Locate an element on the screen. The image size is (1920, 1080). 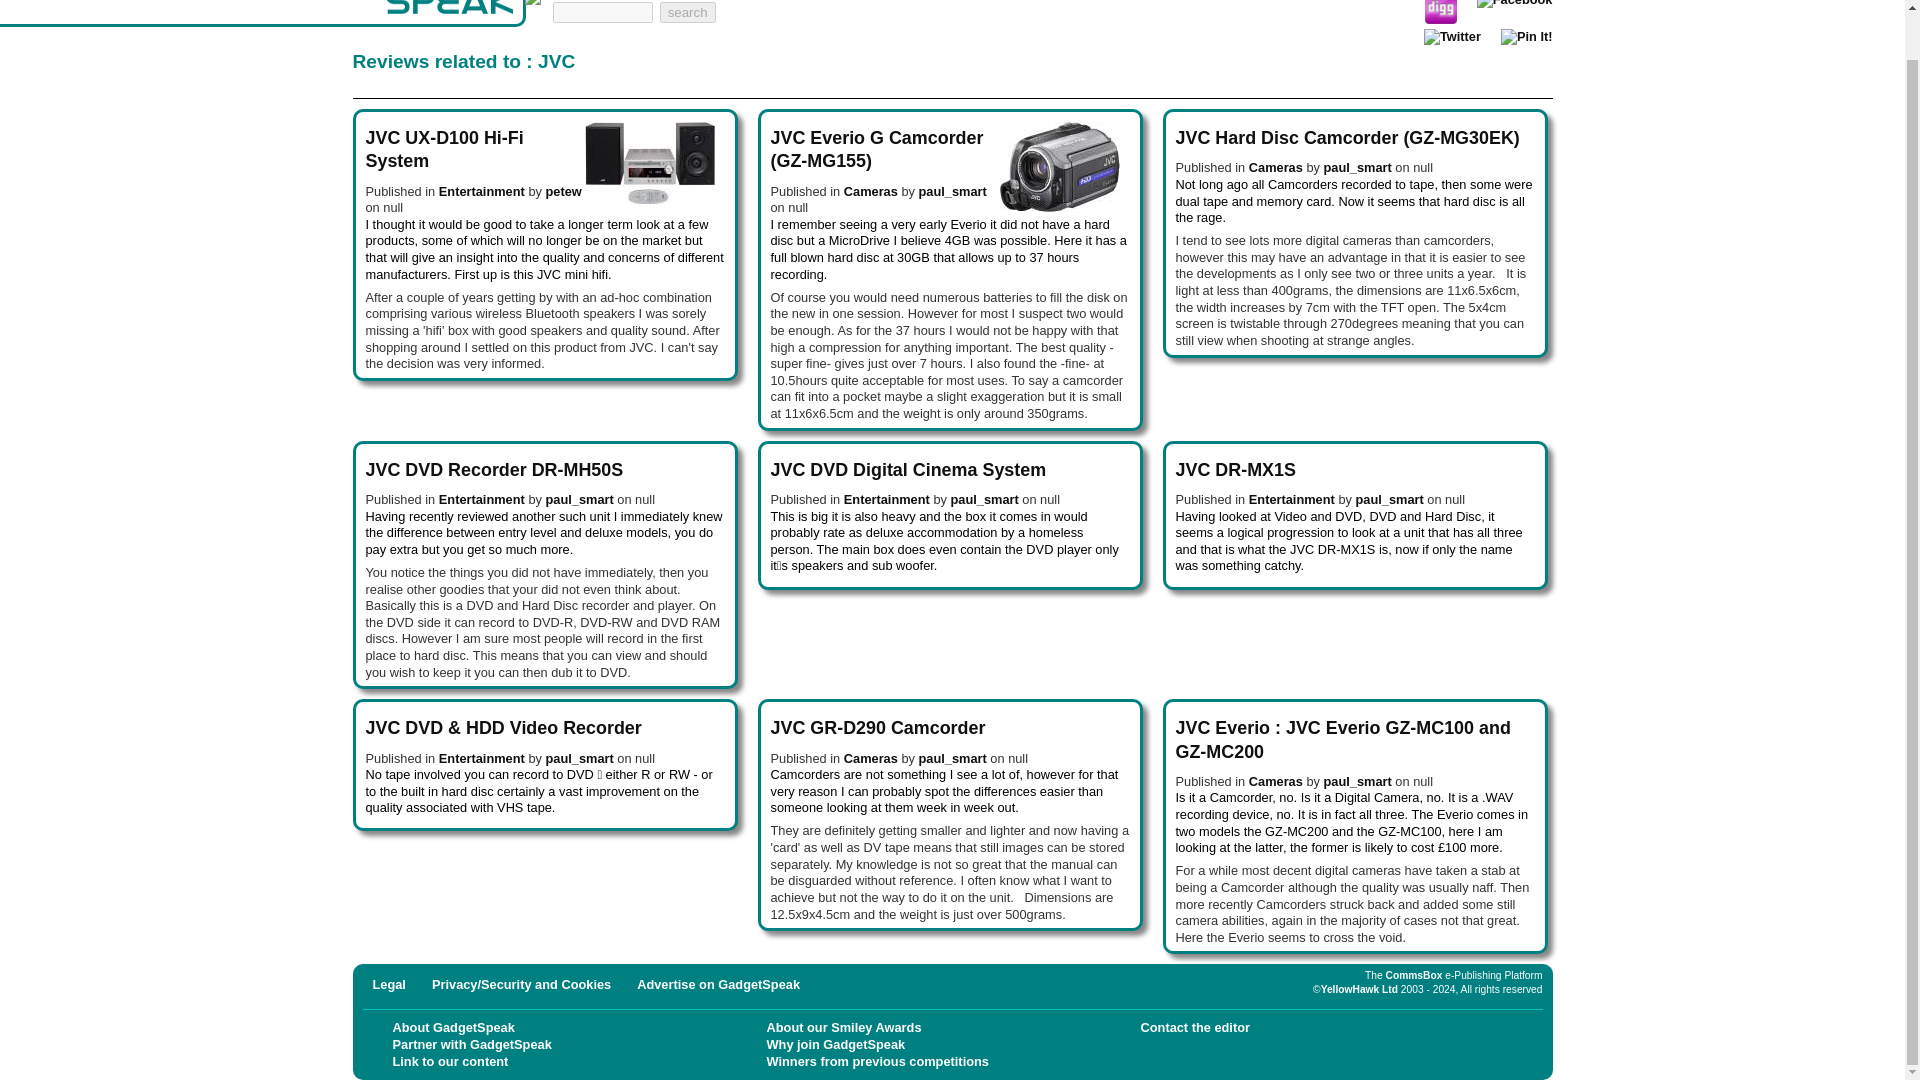
Pinterest is located at coordinates (1527, 38).